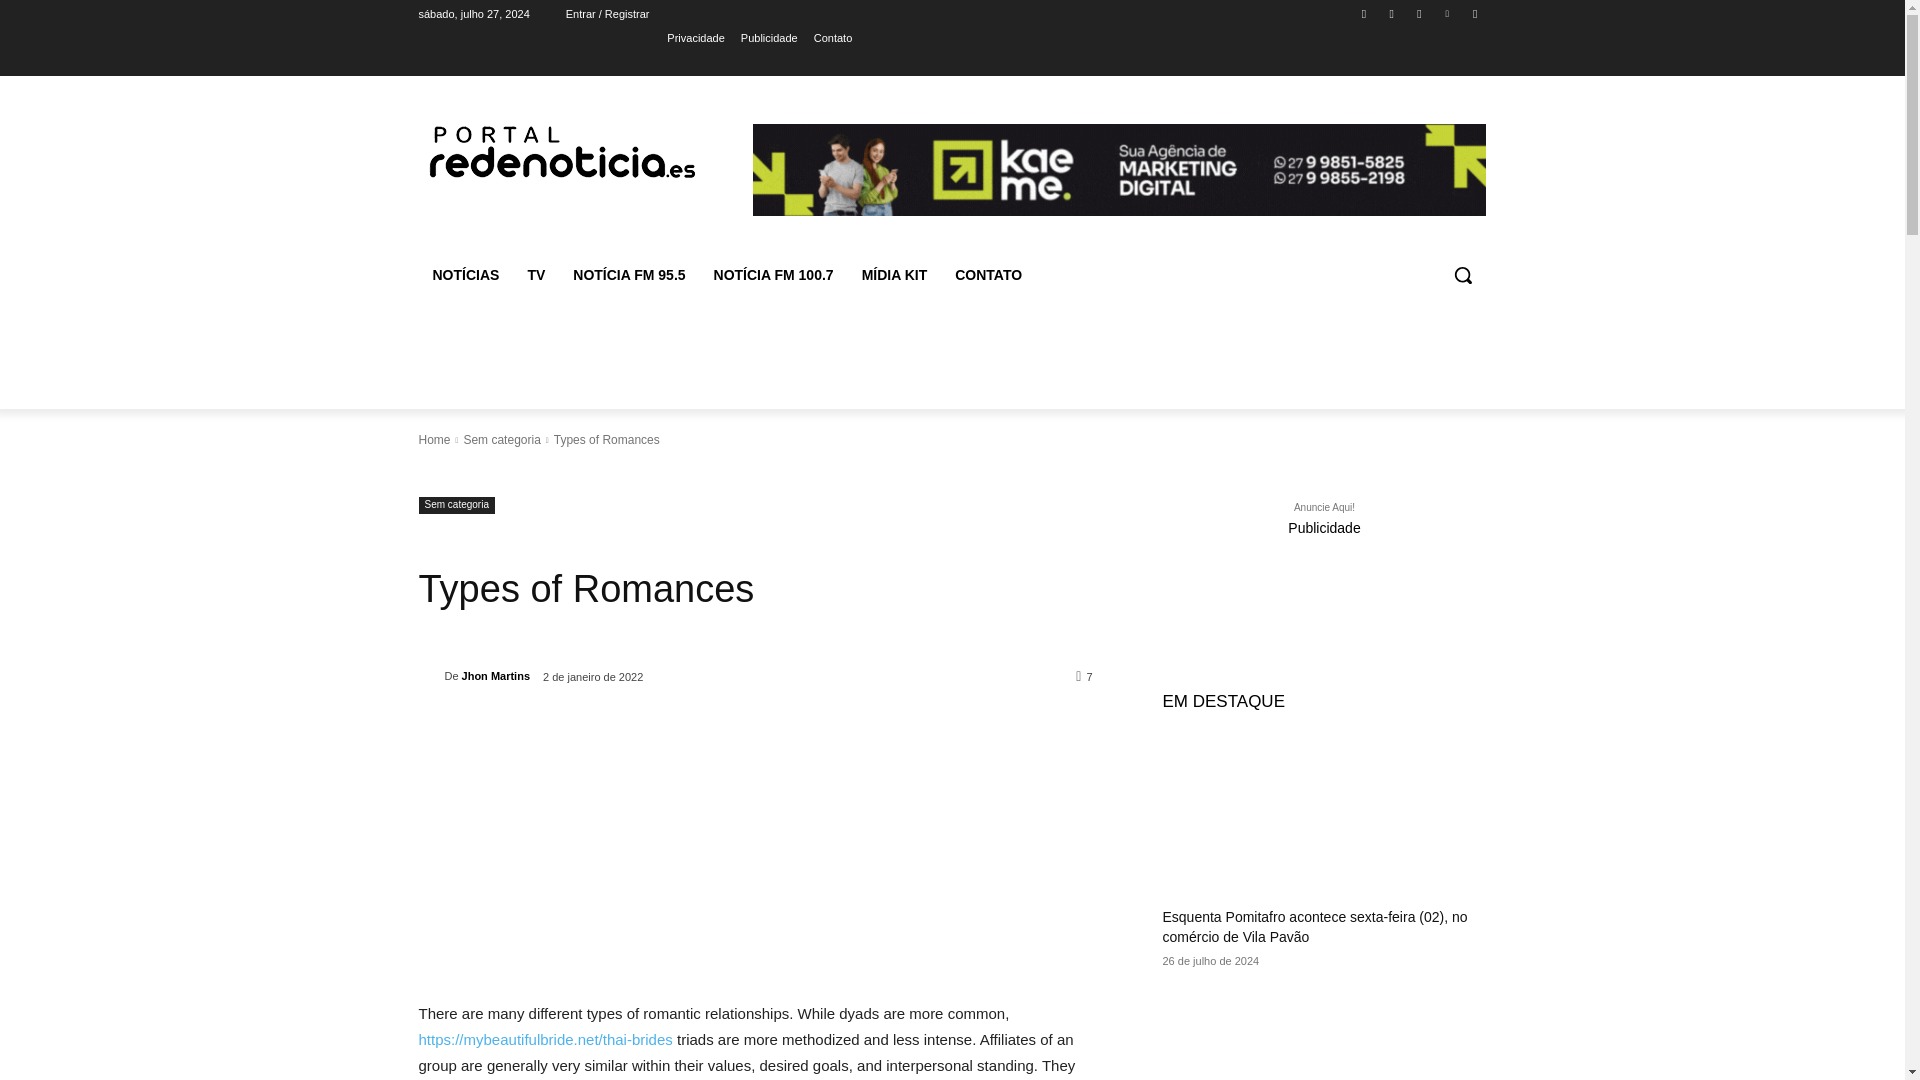 This screenshot has width=1920, height=1080. What do you see at coordinates (1392, 13) in the screenshot?
I see `Instagram` at bounding box center [1392, 13].